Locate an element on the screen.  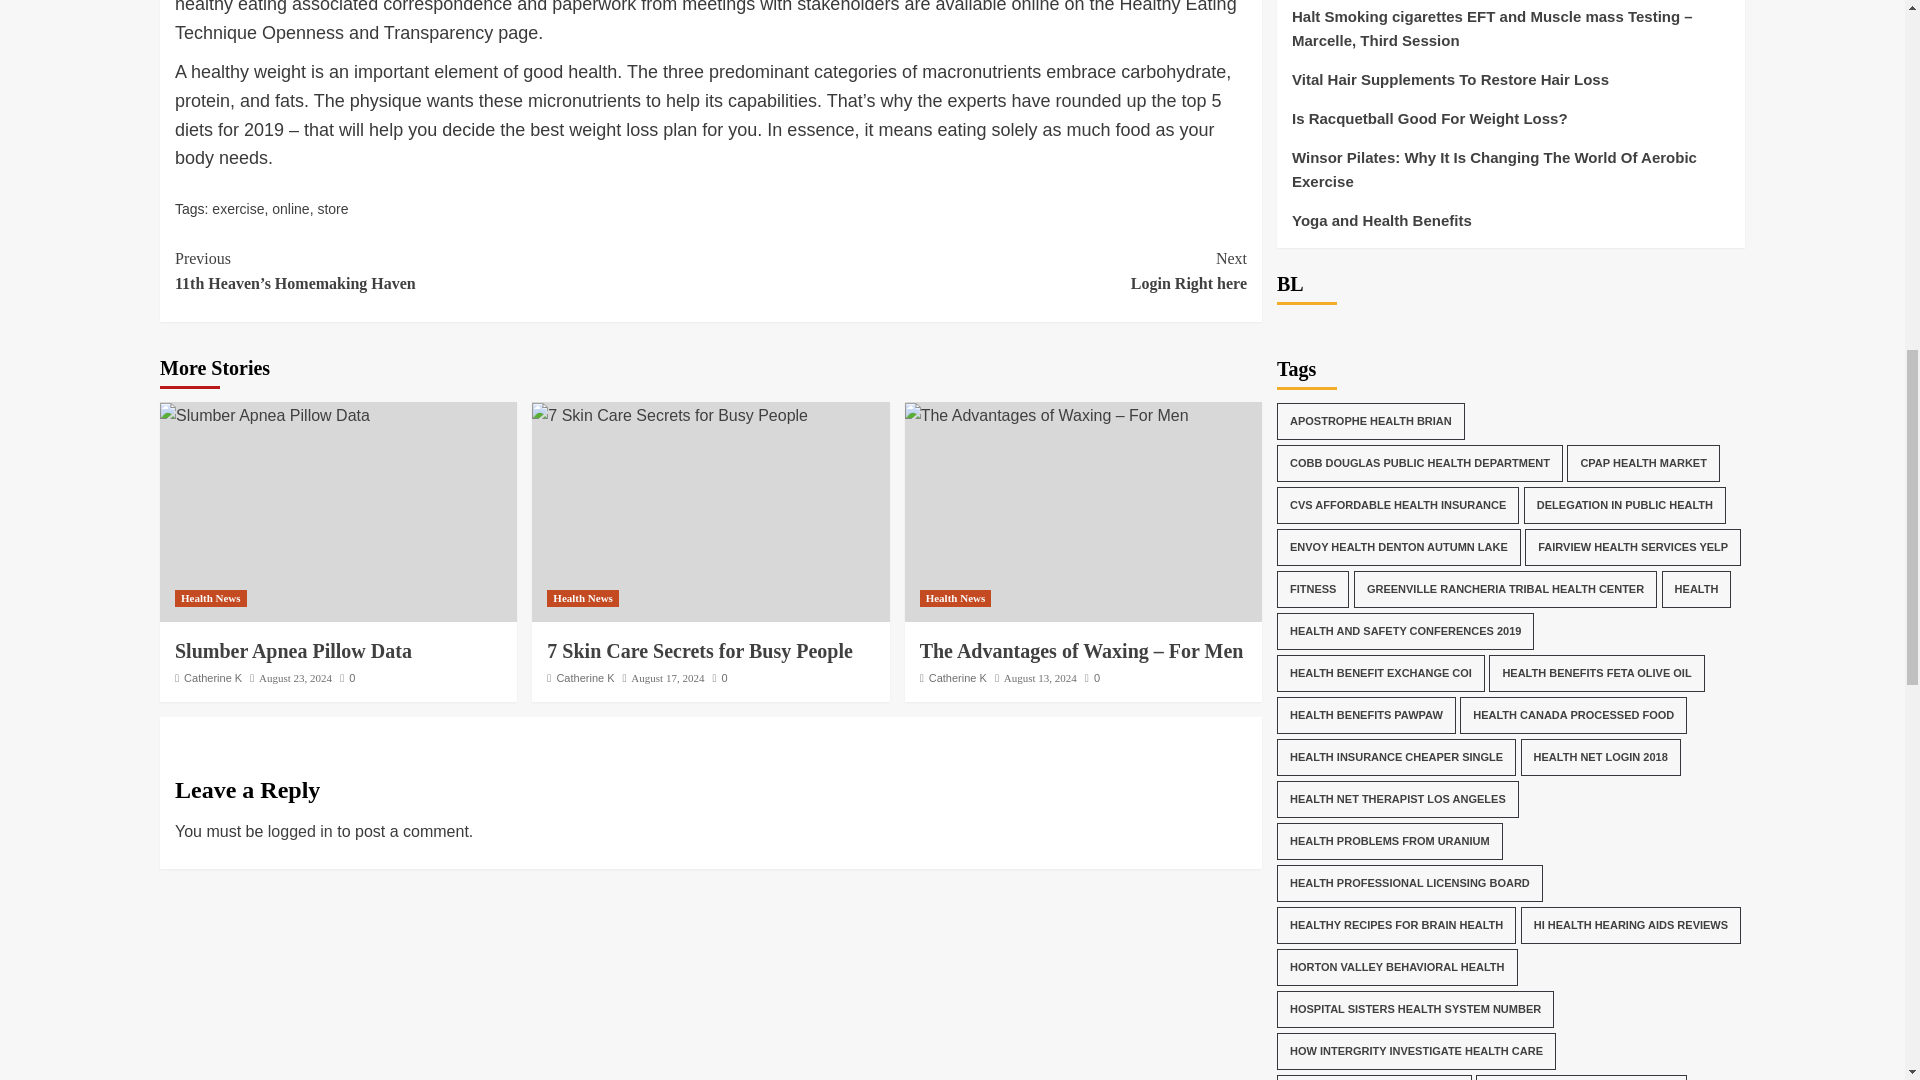
0 is located at coordinates (347, 677).